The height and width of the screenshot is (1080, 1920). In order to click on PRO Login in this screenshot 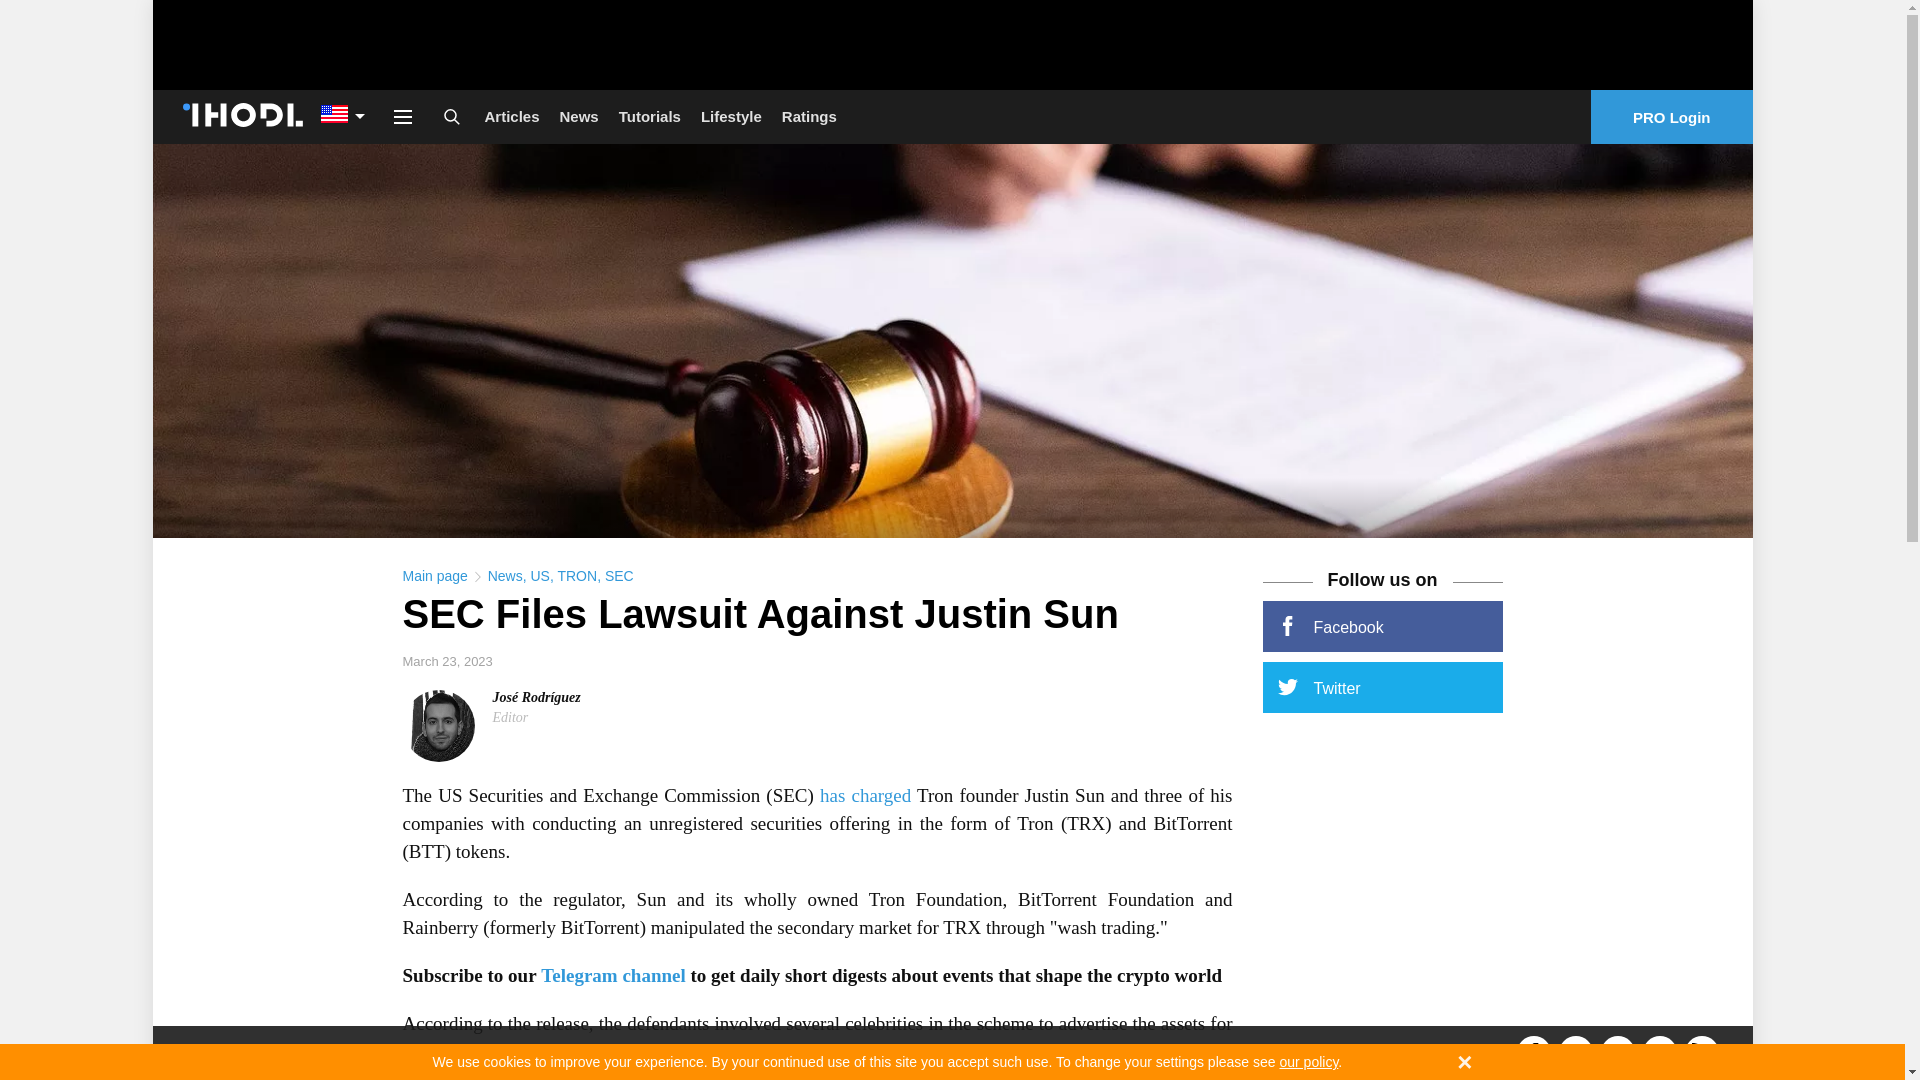, I will do `click(1672, 116)`.